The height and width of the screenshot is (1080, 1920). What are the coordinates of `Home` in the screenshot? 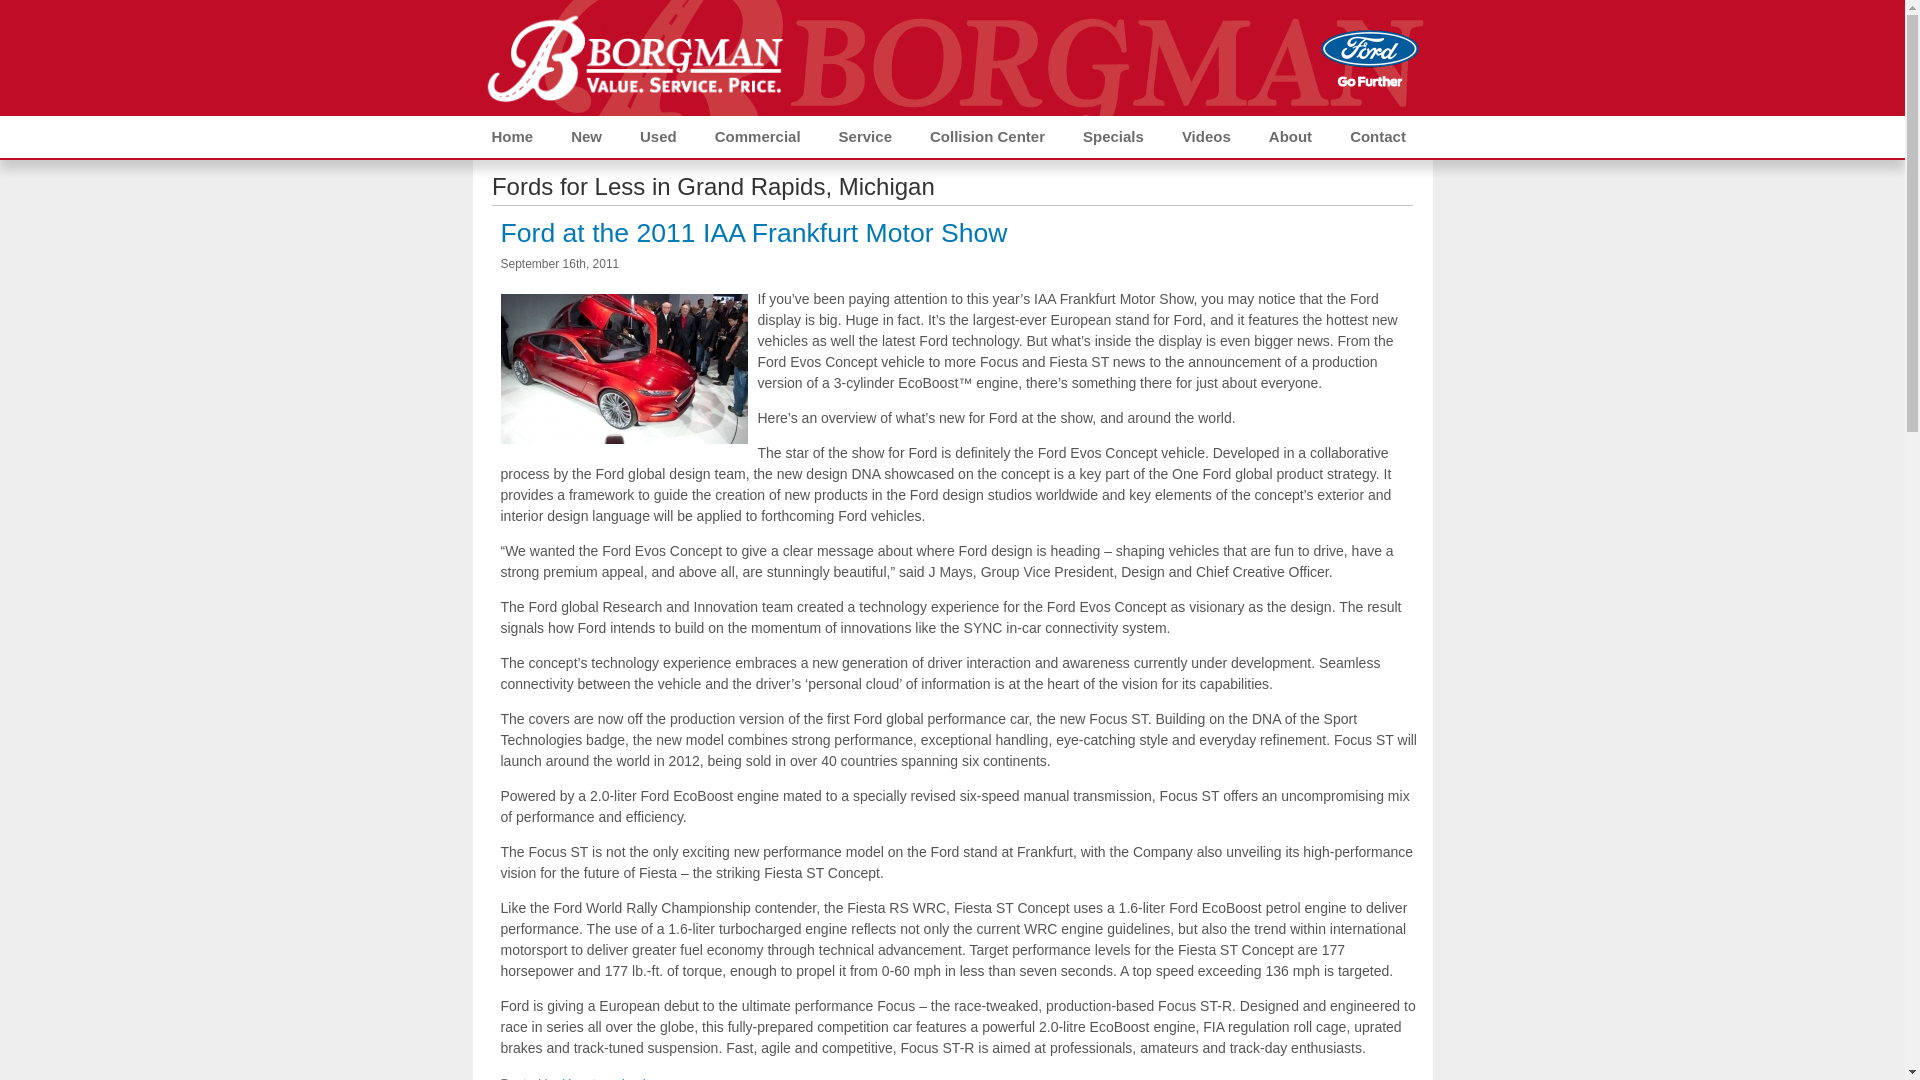 It's located at (512, 136).